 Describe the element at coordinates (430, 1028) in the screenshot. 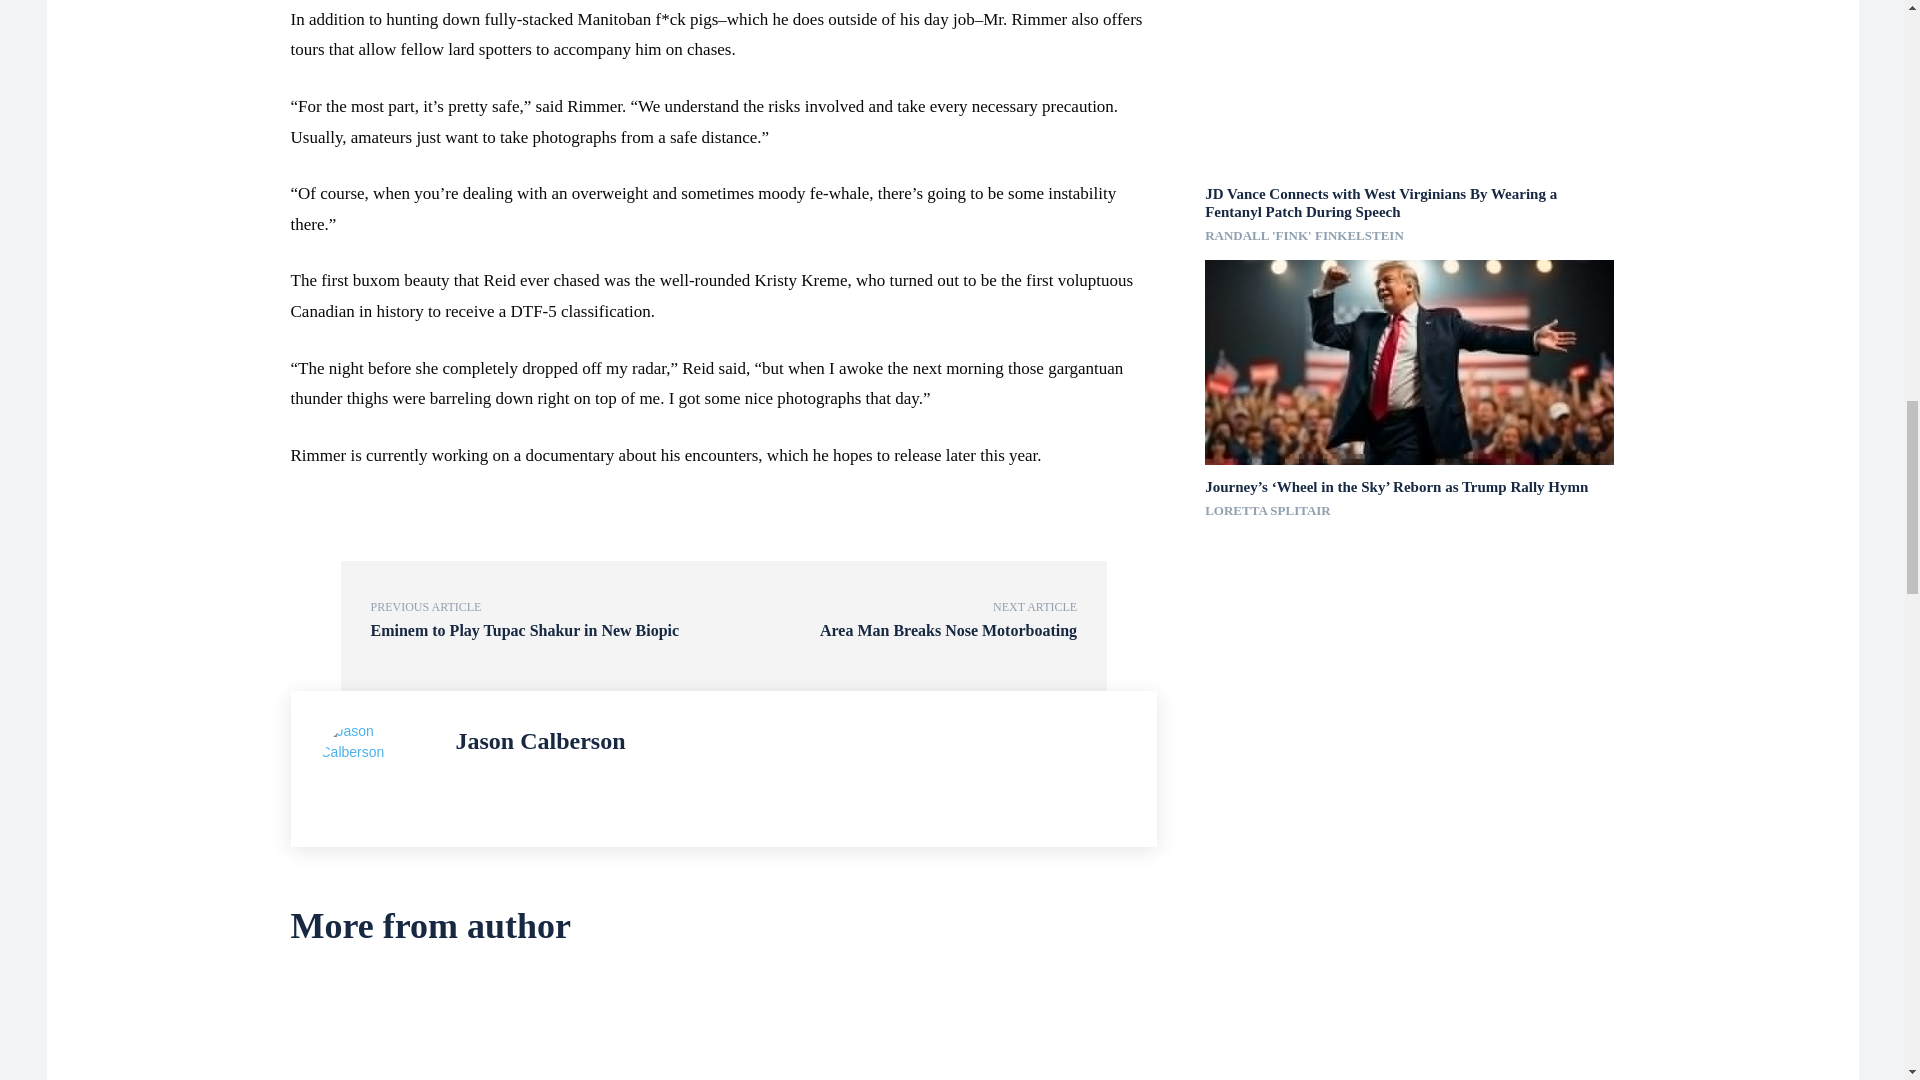

I see `Ed Force One Cited for Unauthorized Chemtrail Emissions` at that location.